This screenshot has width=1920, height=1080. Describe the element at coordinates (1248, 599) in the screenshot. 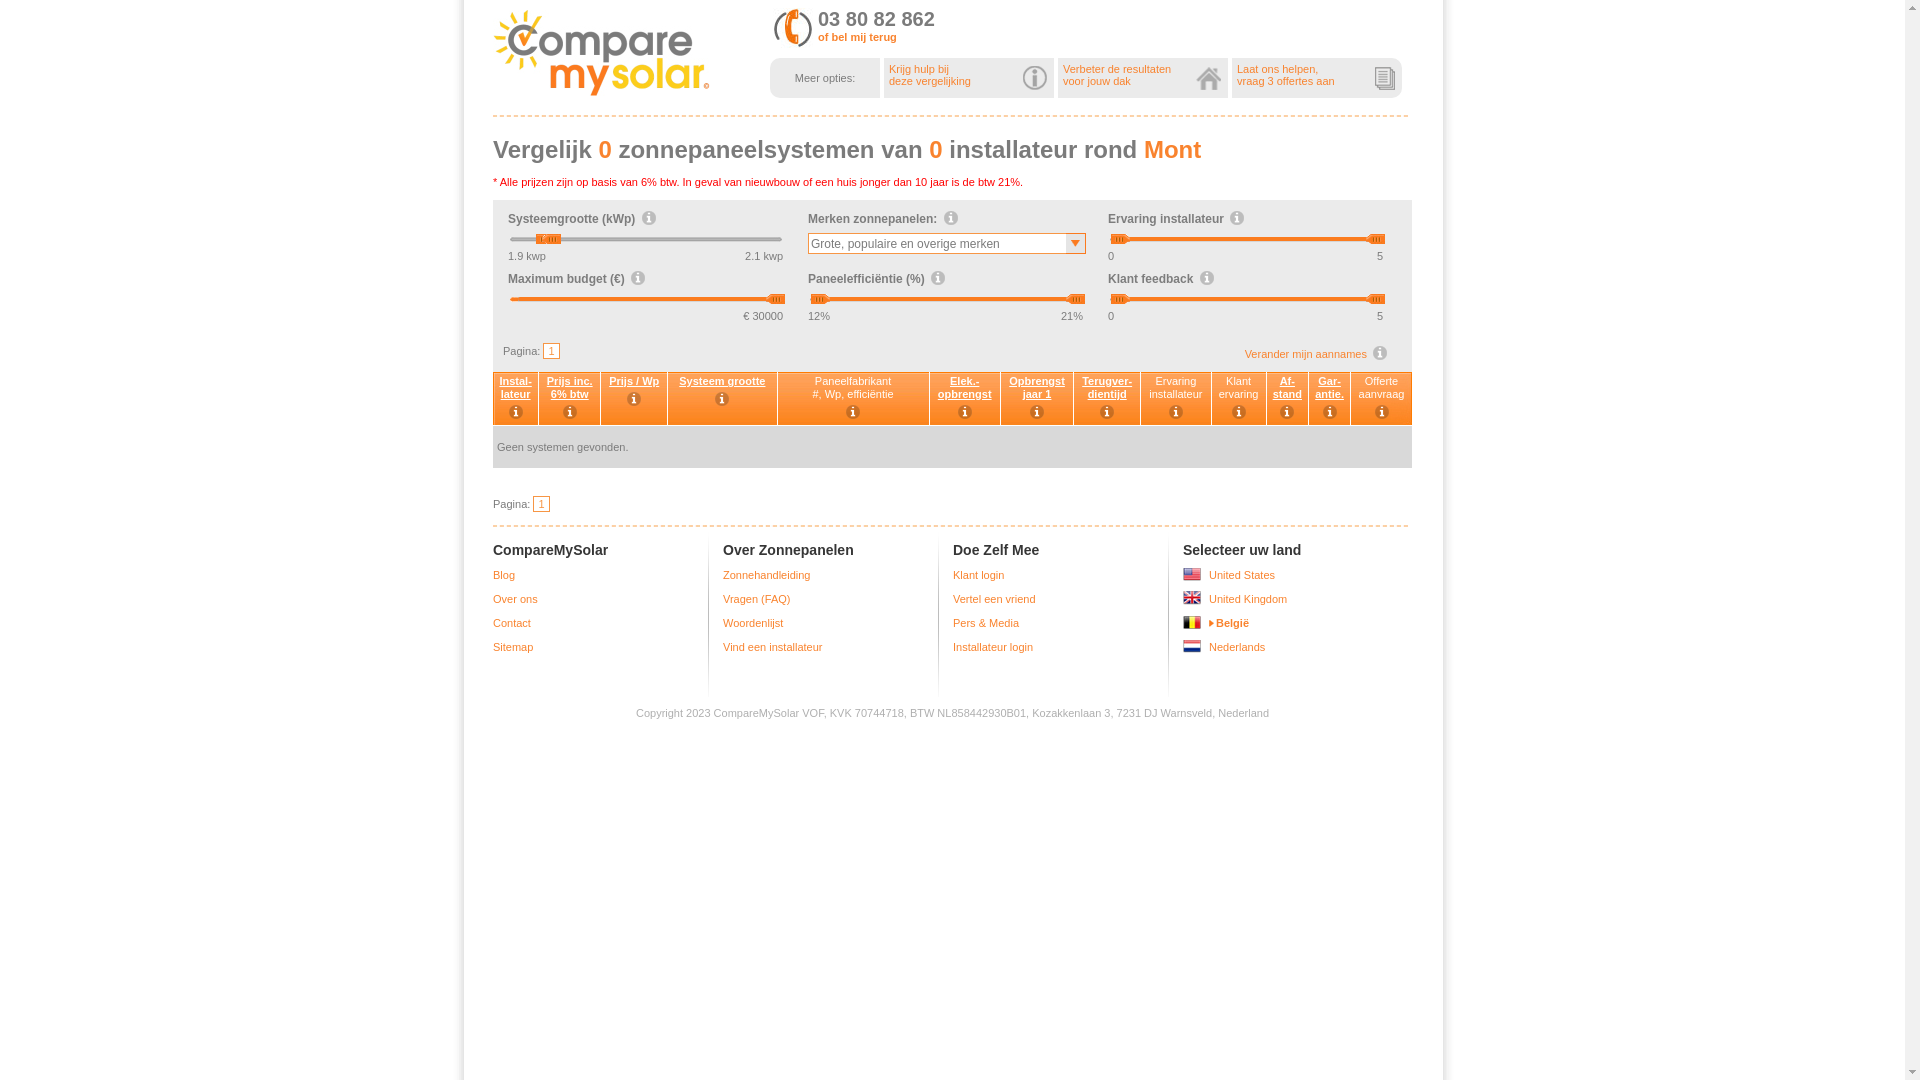

I see `United Kingdom` at that location.